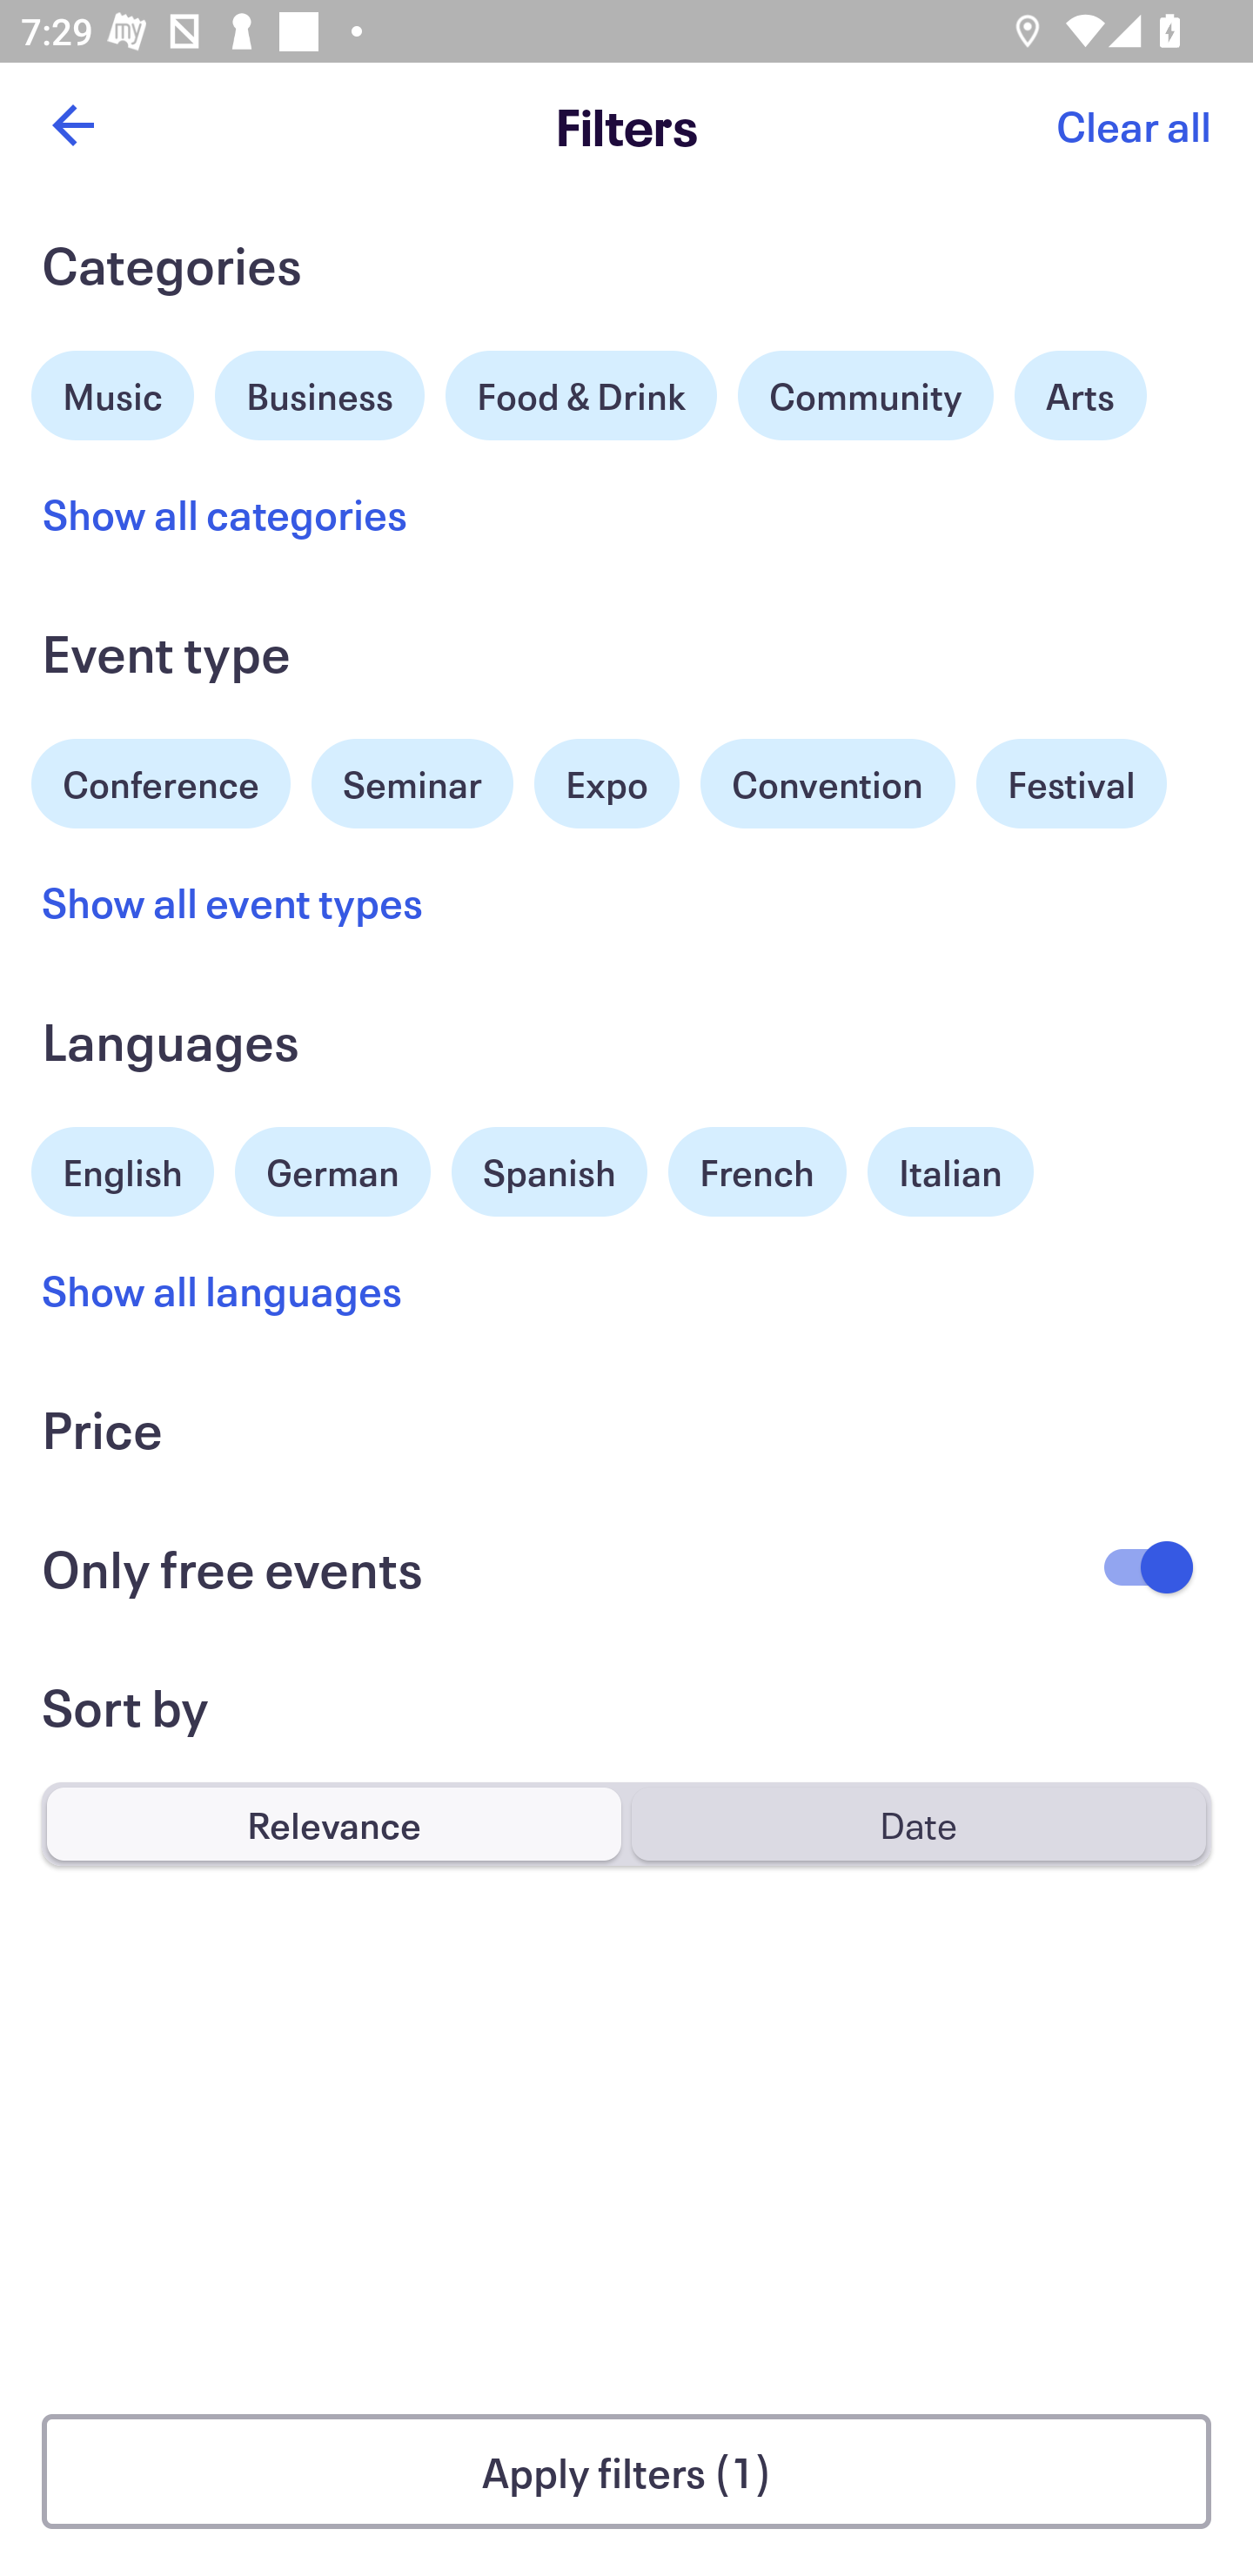  Describe the element at coordinates (1081, 395) in the screenshot. I see `Arts` at that location.